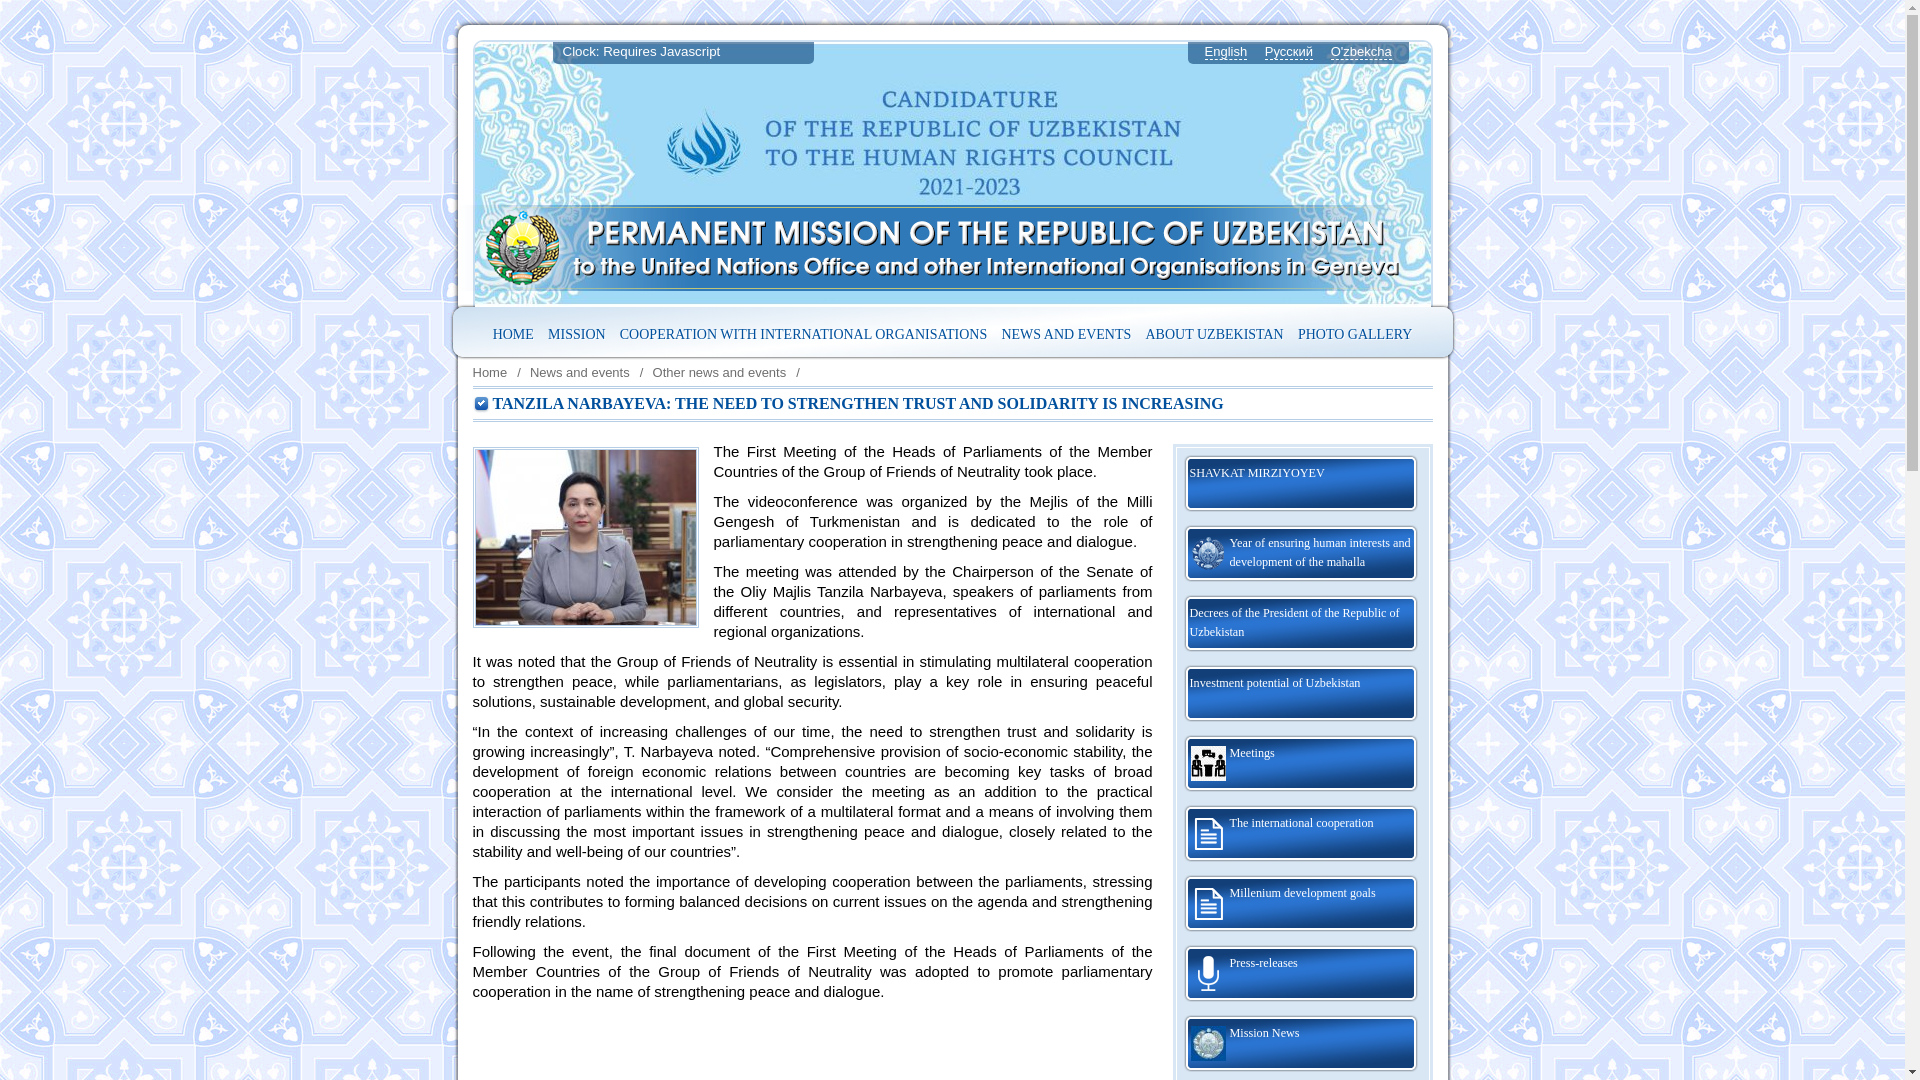  What do you see at coordinates (1361, 52) in the screenshot?
I see `O'Zbekcha` at bounding box center [1361, 52].